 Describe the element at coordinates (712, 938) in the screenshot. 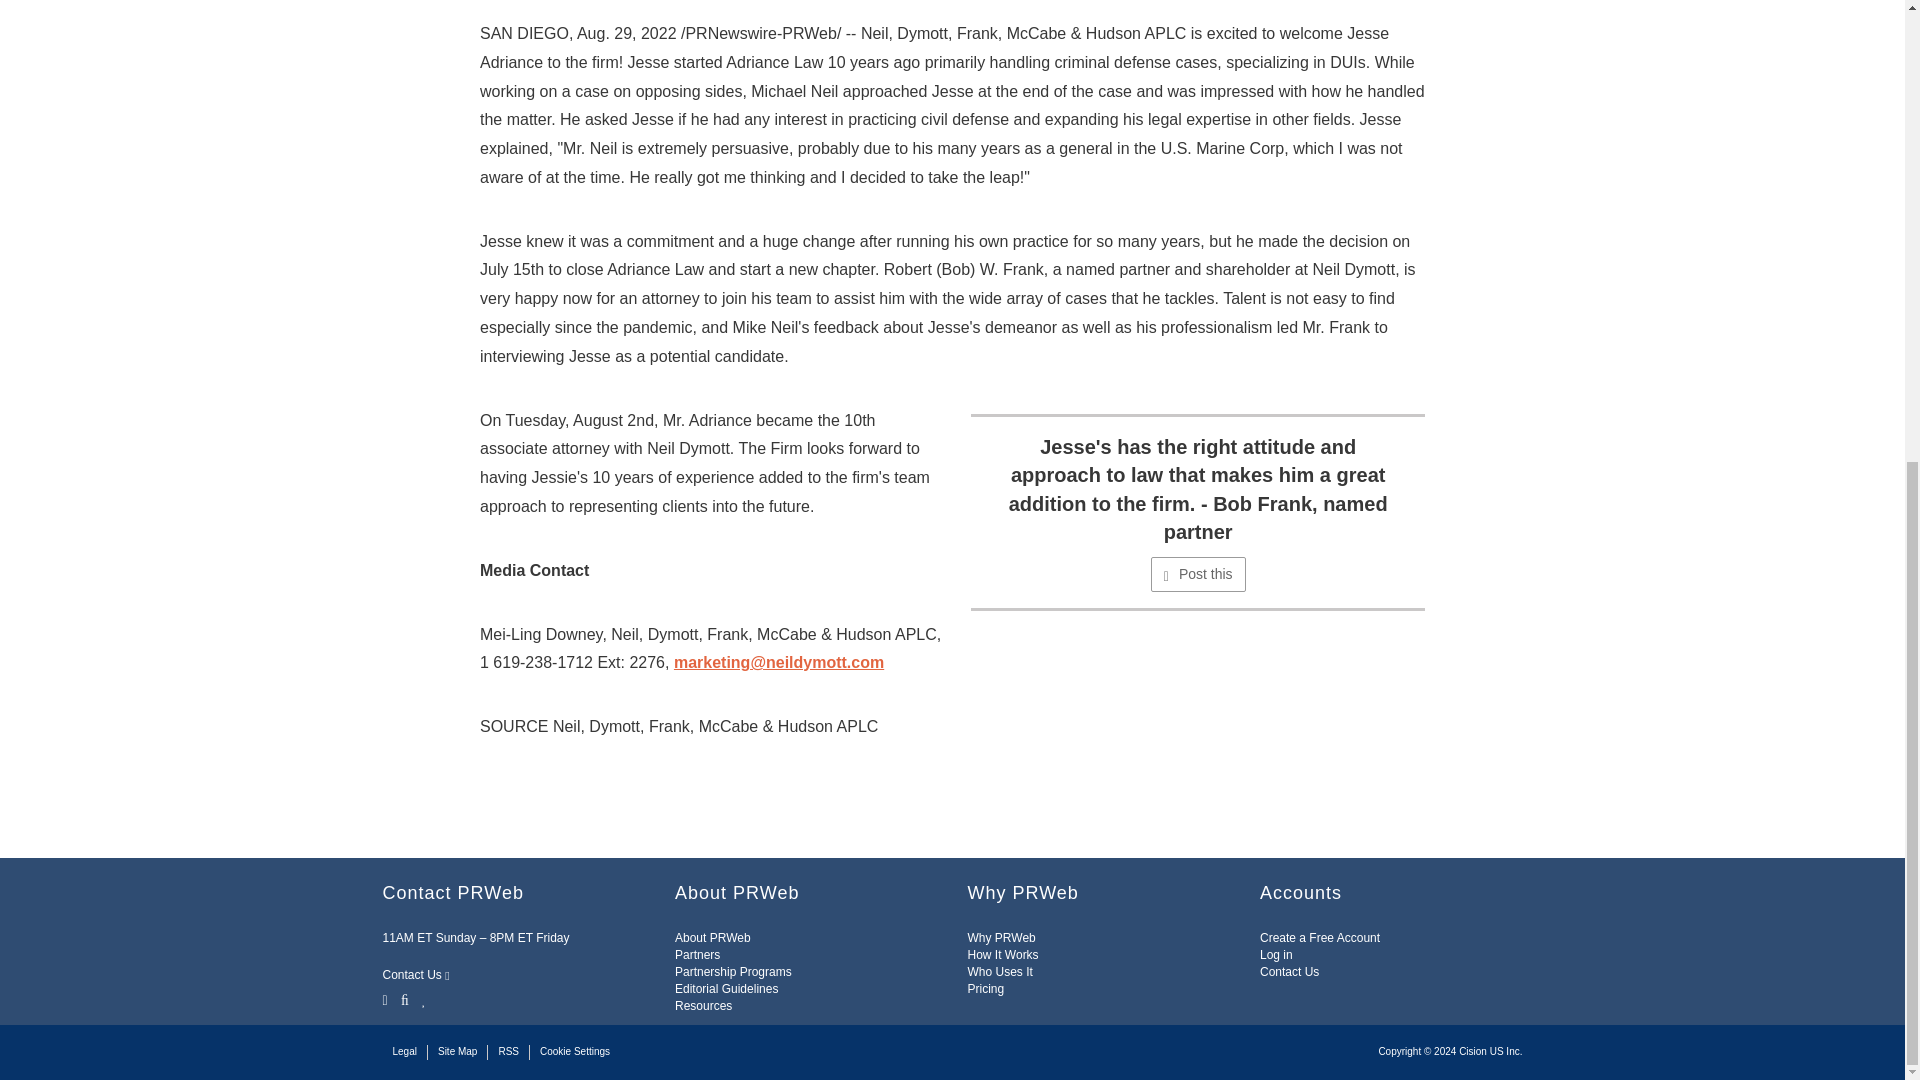

I see `About PRWeb` at that location.